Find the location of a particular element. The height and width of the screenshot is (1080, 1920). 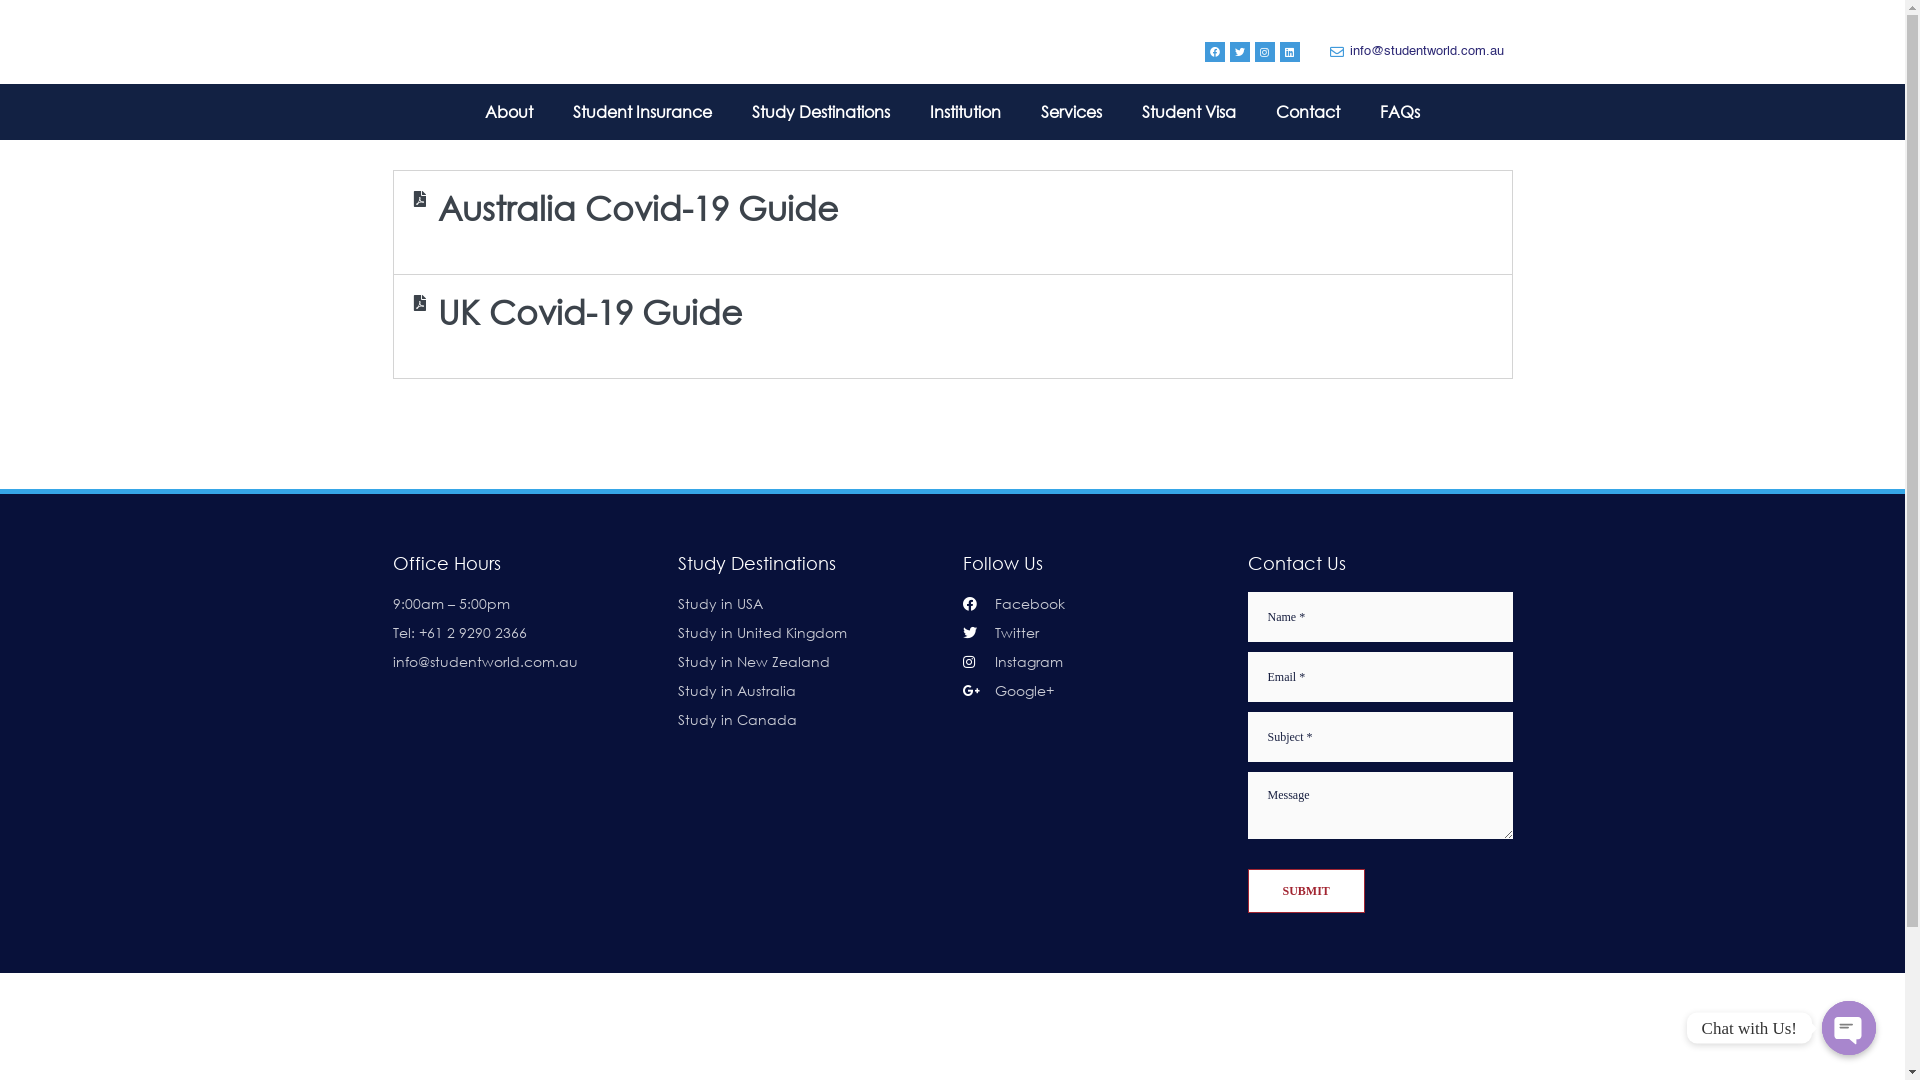

Study Destinations is located at coordinates (821, 112).